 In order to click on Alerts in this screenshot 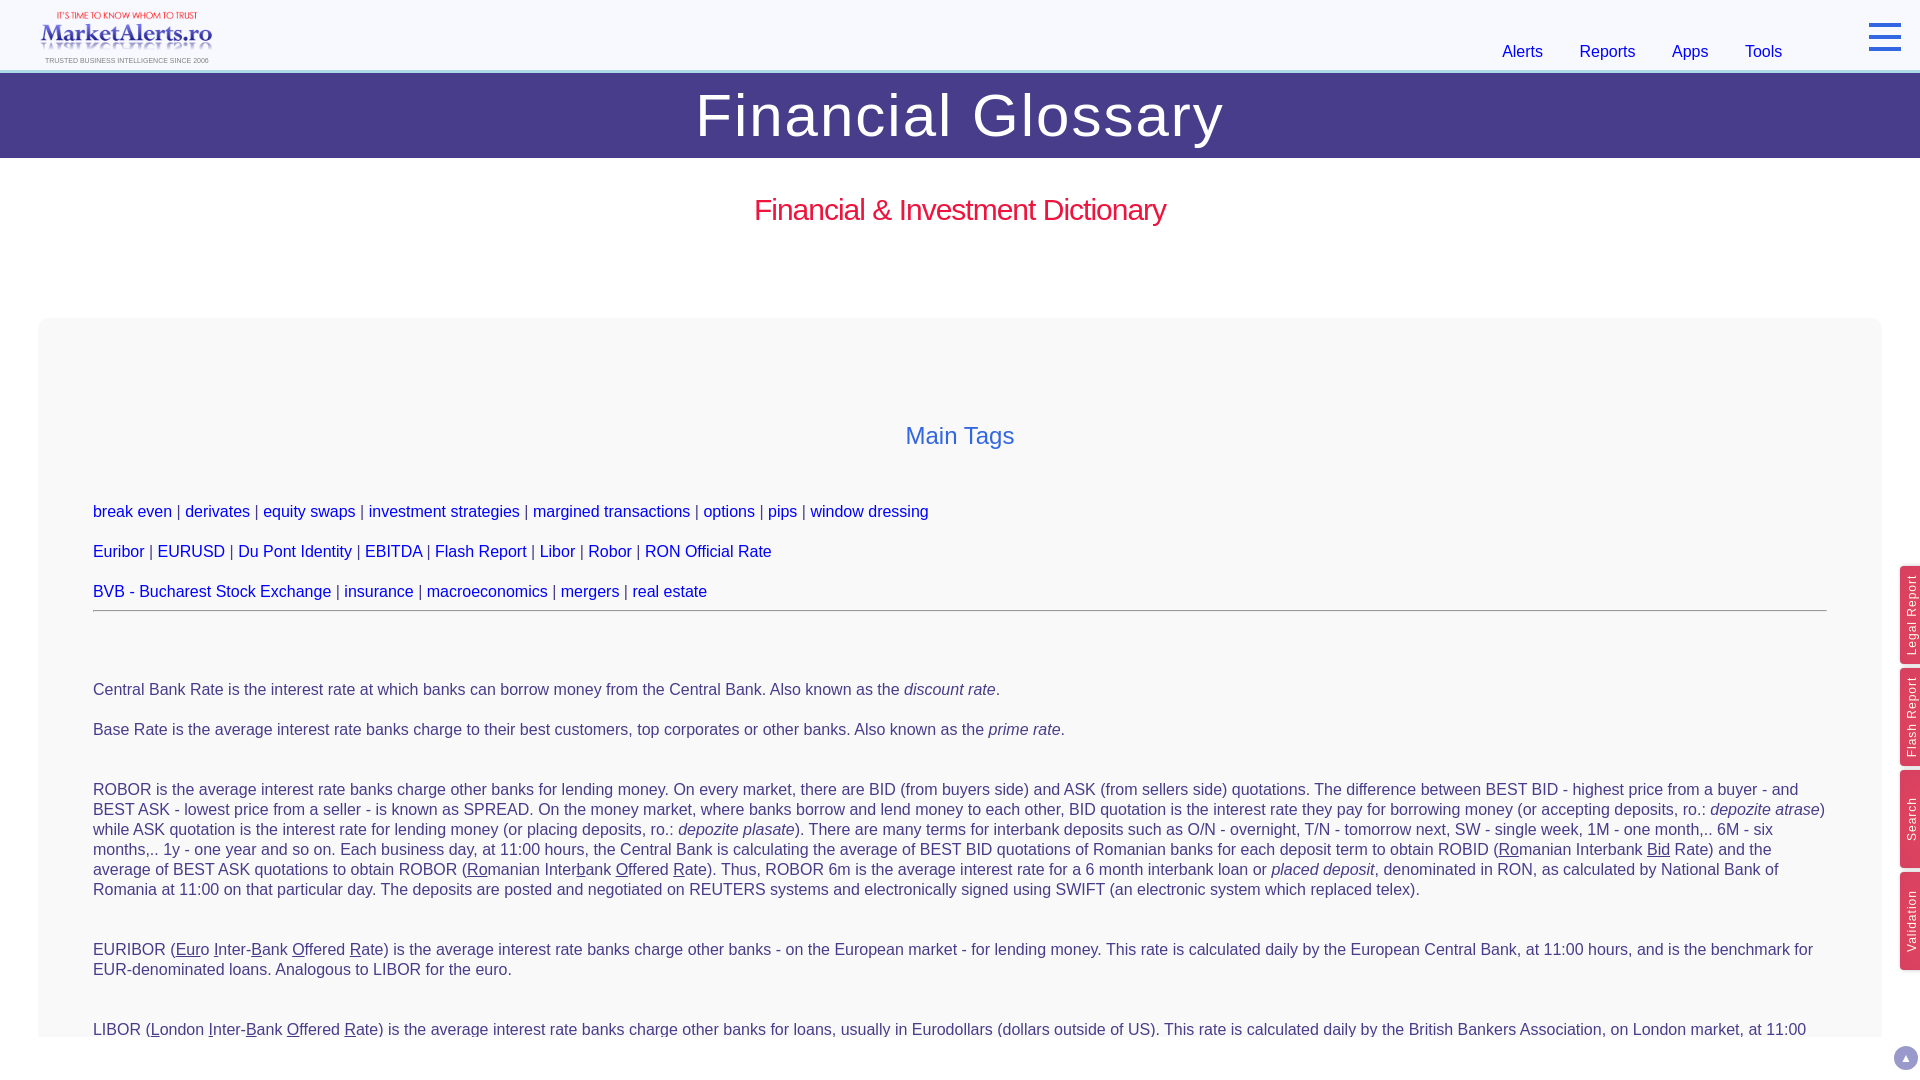, I will do `click(1522, 52)`.